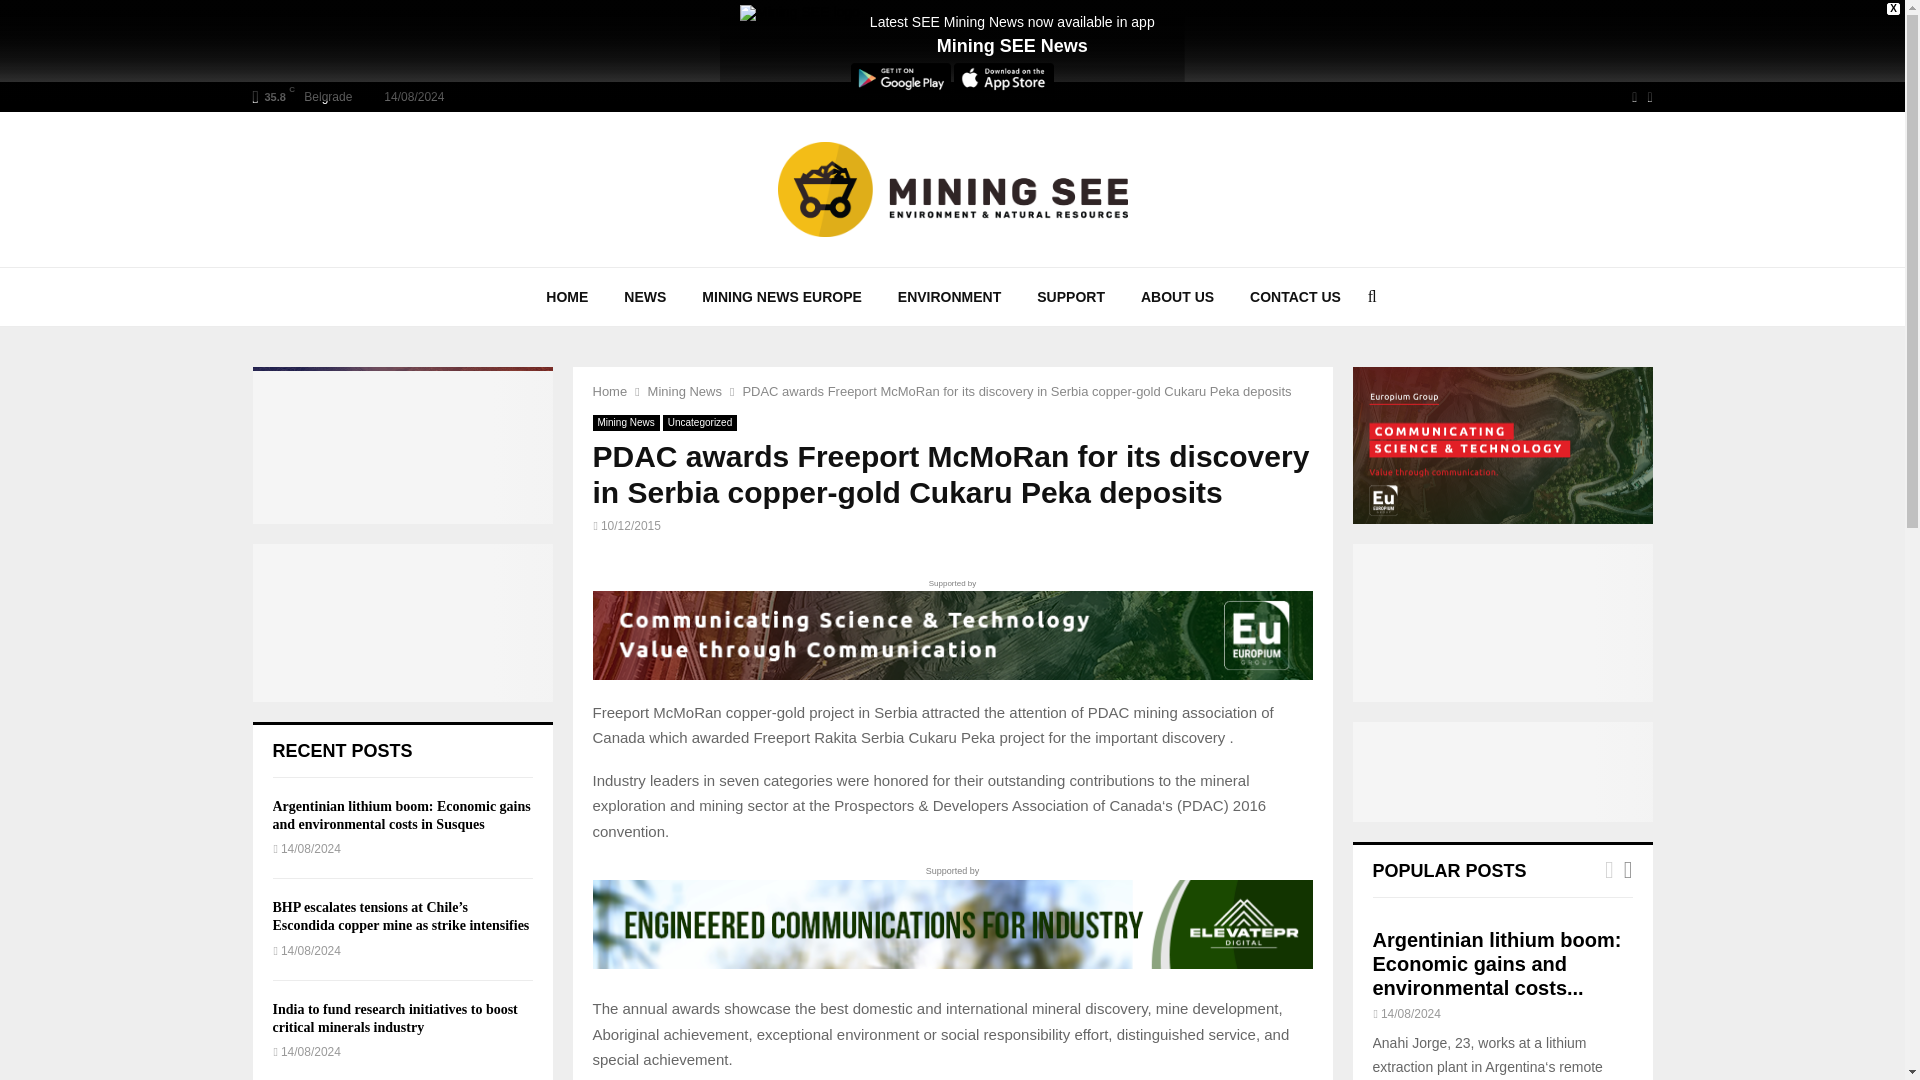 This screenshot has height=1080, width=1920. What do you see at coordinates (700, 422) in the screenshot?
I see `Uncategorized` at bounding box center [700, 422].